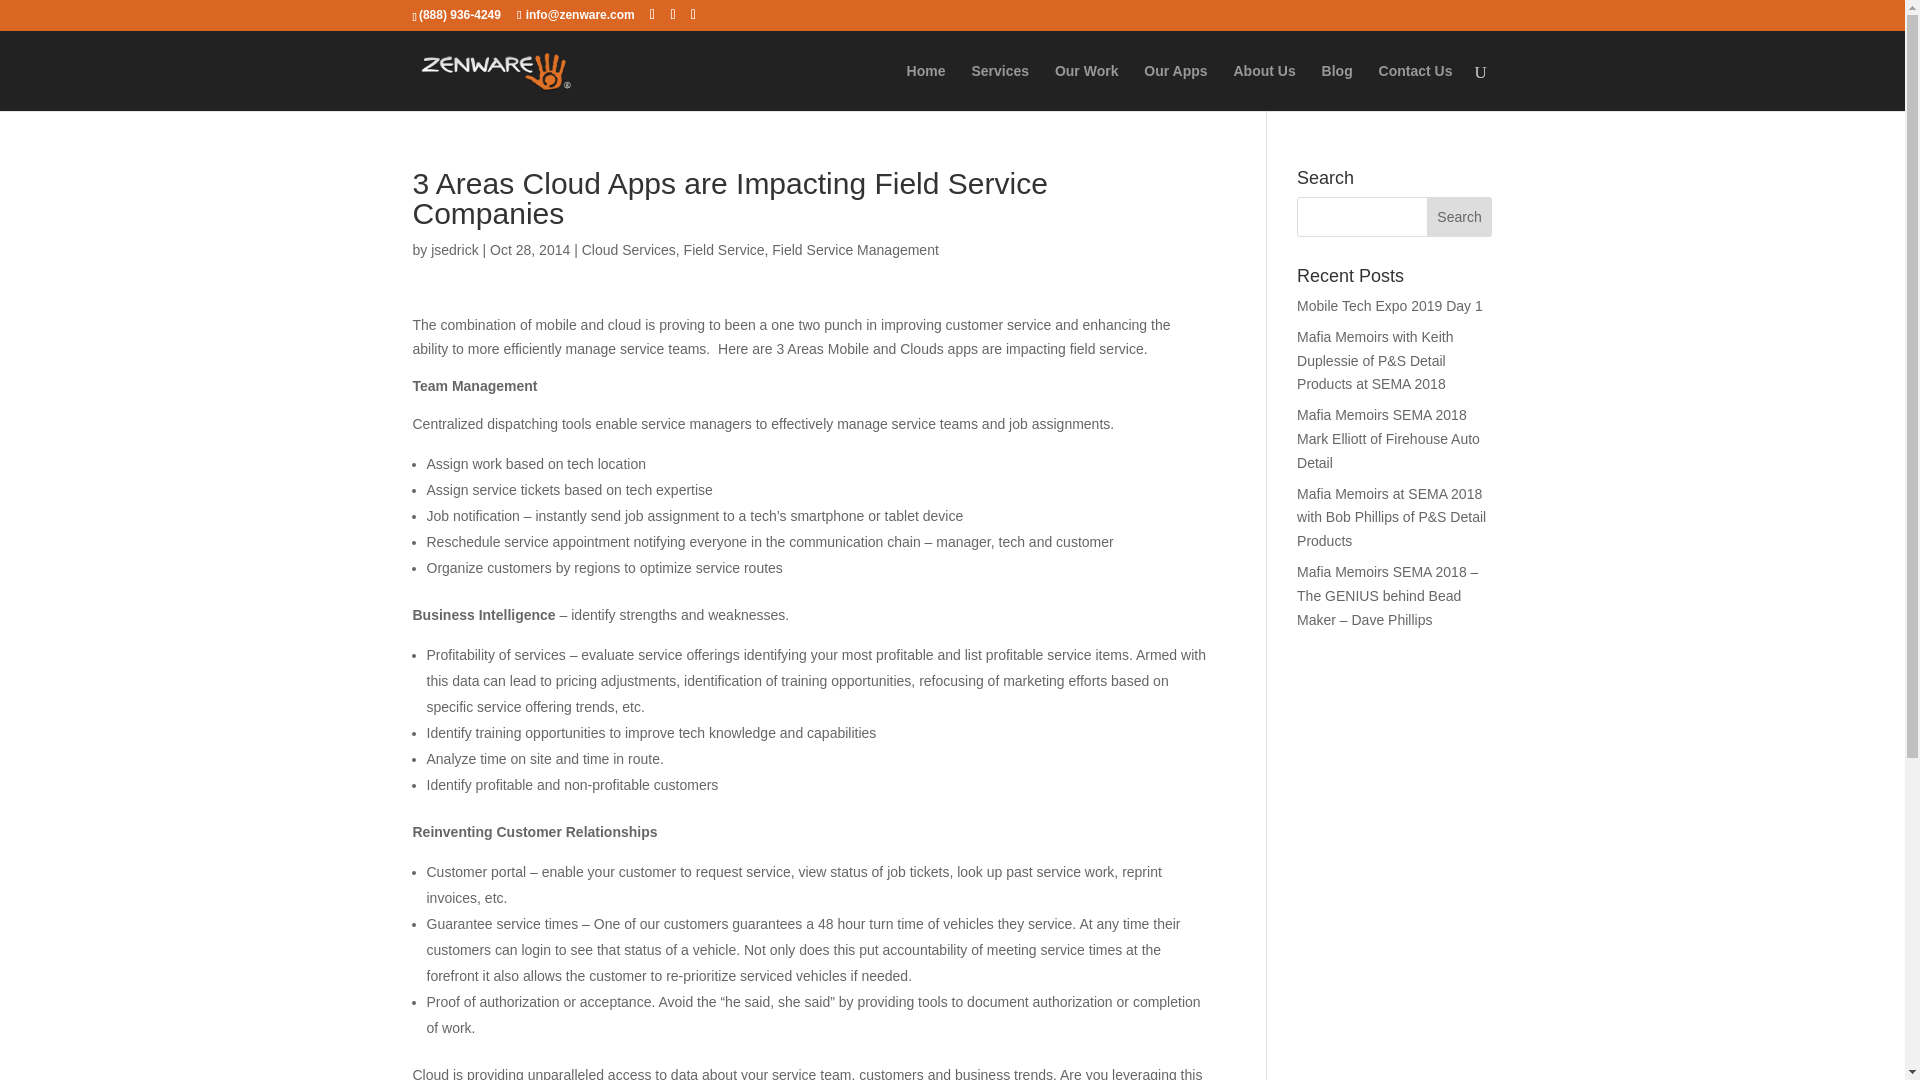  Describe the element at coordinates (454, 250) in the screenshot. I see `Posts by jsedrick` at that location.